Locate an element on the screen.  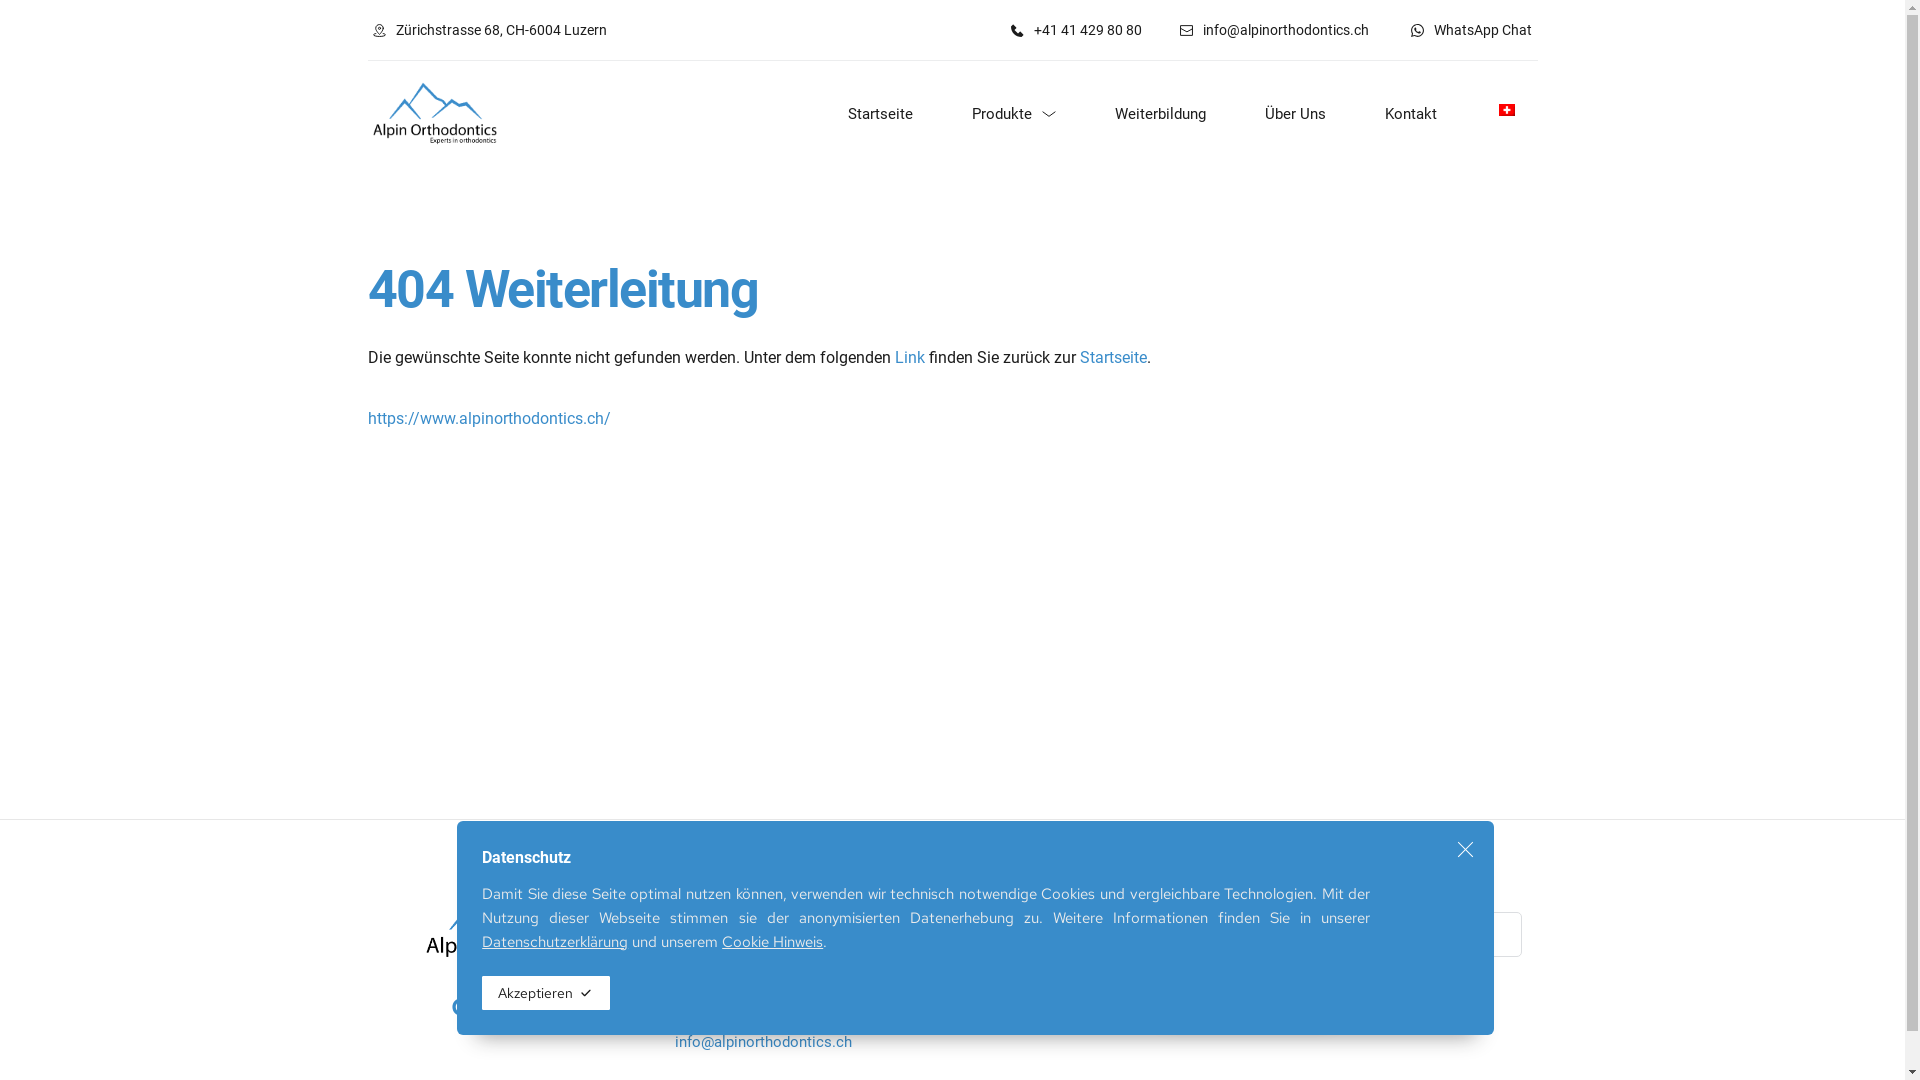
WhatsApp Chat is located at coordinates (1472, 30).